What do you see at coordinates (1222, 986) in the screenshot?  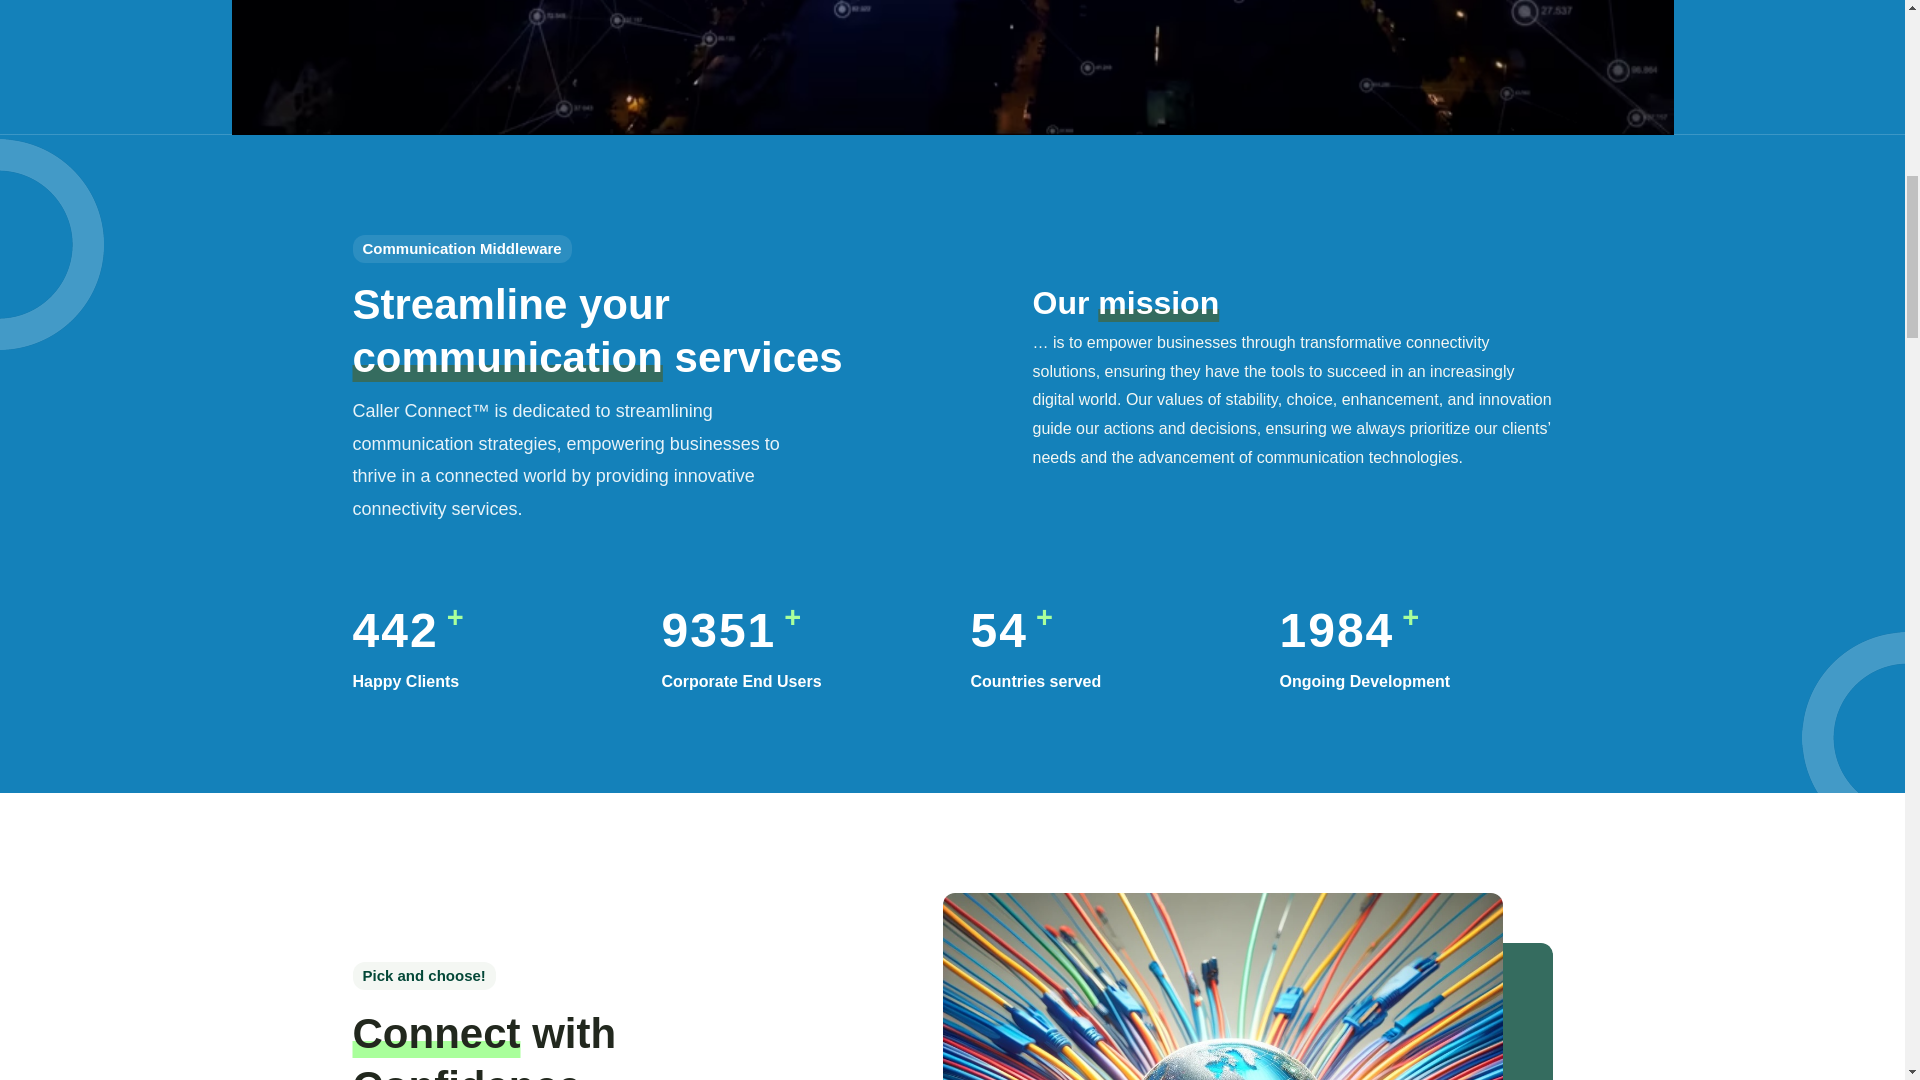 I see `cc-connect` at bounding box center [1222, 986].